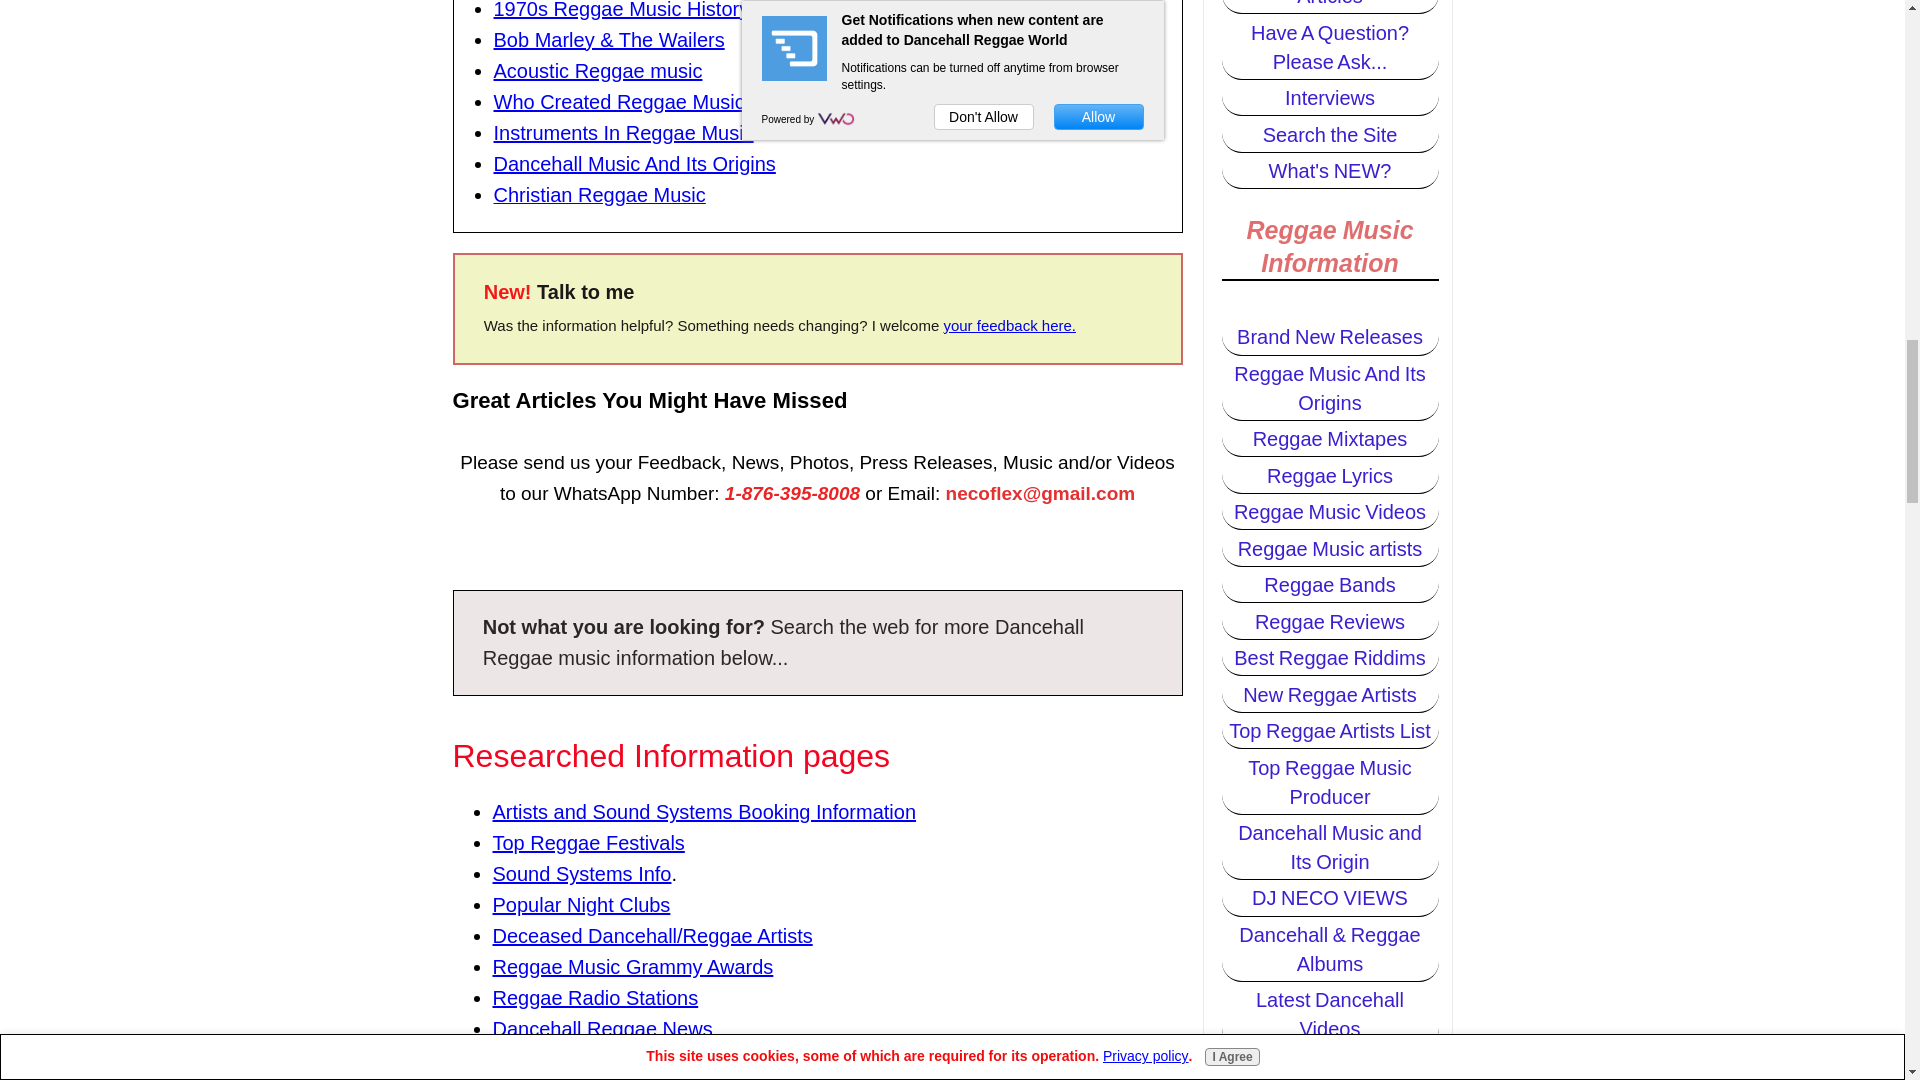 The width and height of the screenshot is (1920, 1080). I want to click on Dancehall Music And Its Origins, so click(634, 164).